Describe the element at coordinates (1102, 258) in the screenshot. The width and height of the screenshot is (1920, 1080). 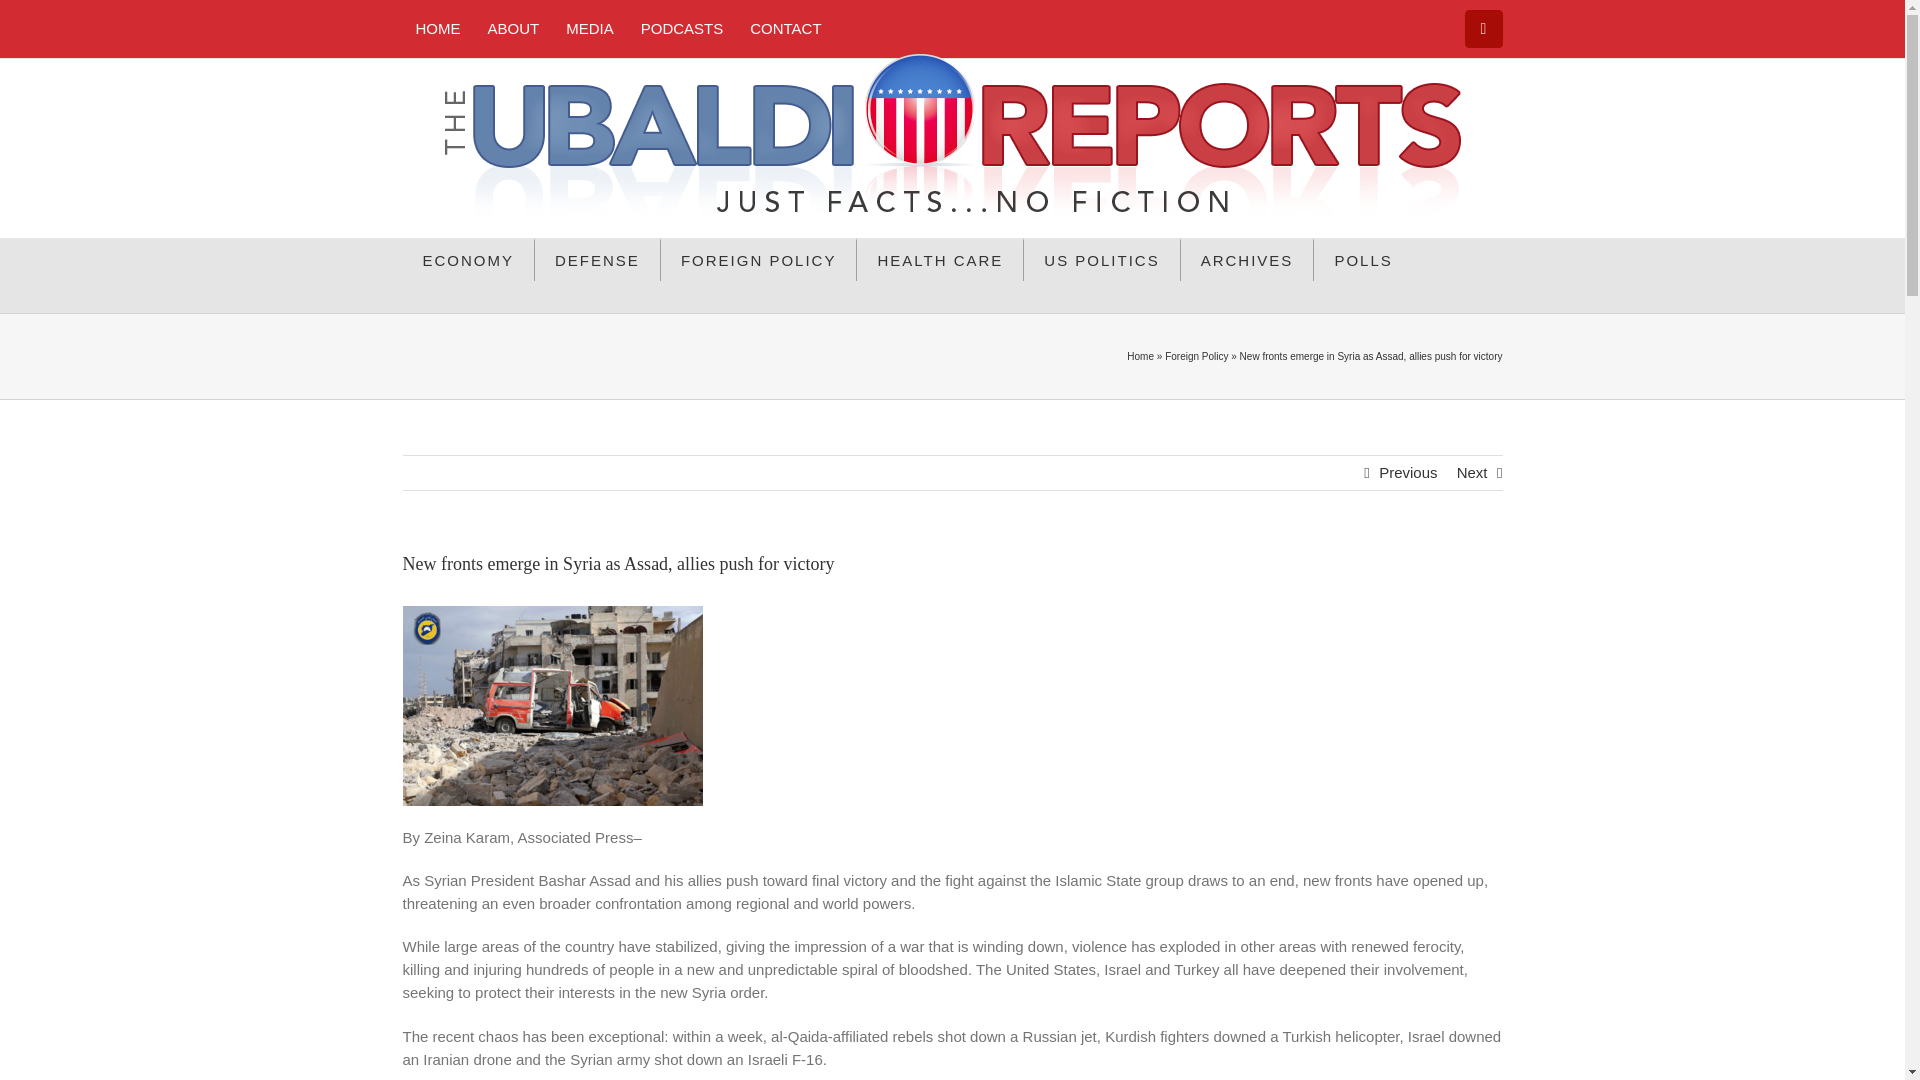
I see `US POLITICS` at that location.